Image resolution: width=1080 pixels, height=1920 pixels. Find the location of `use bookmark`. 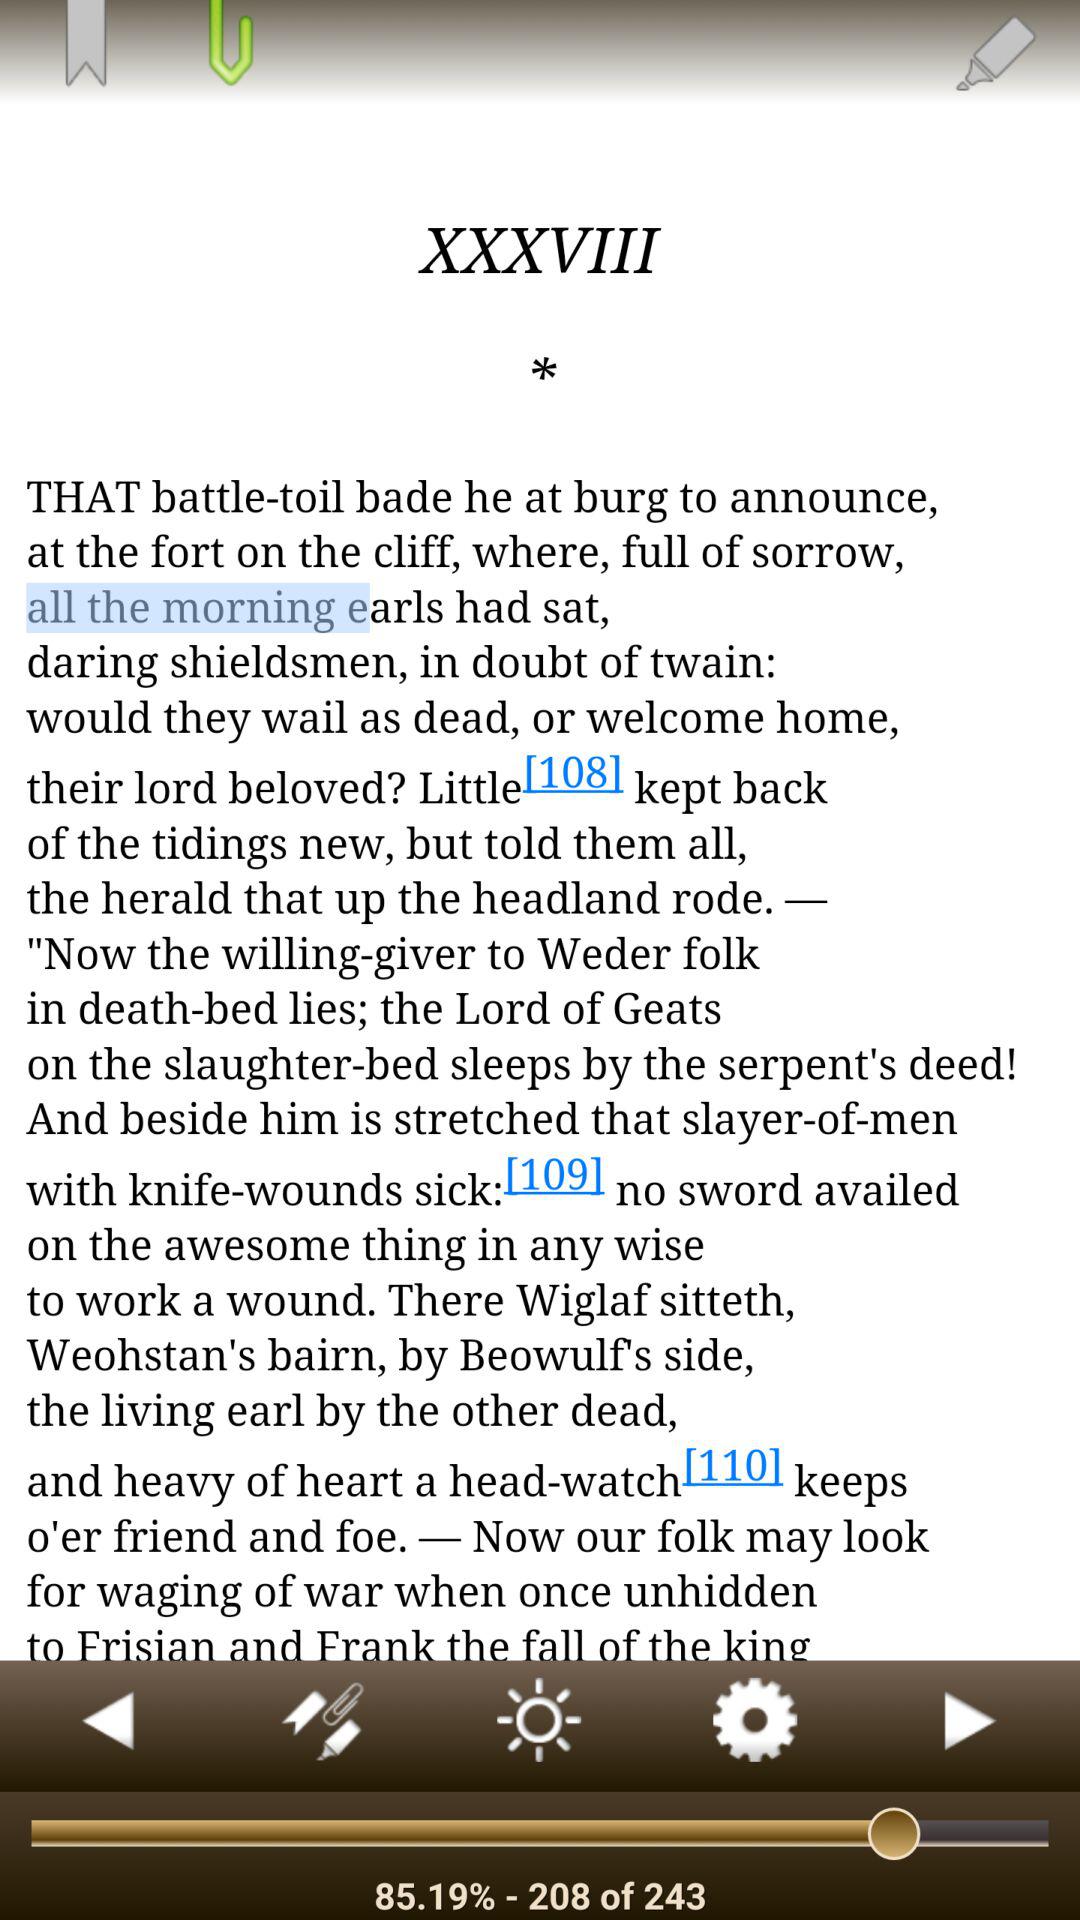

use bookmark is located at coordinates (84, 45).